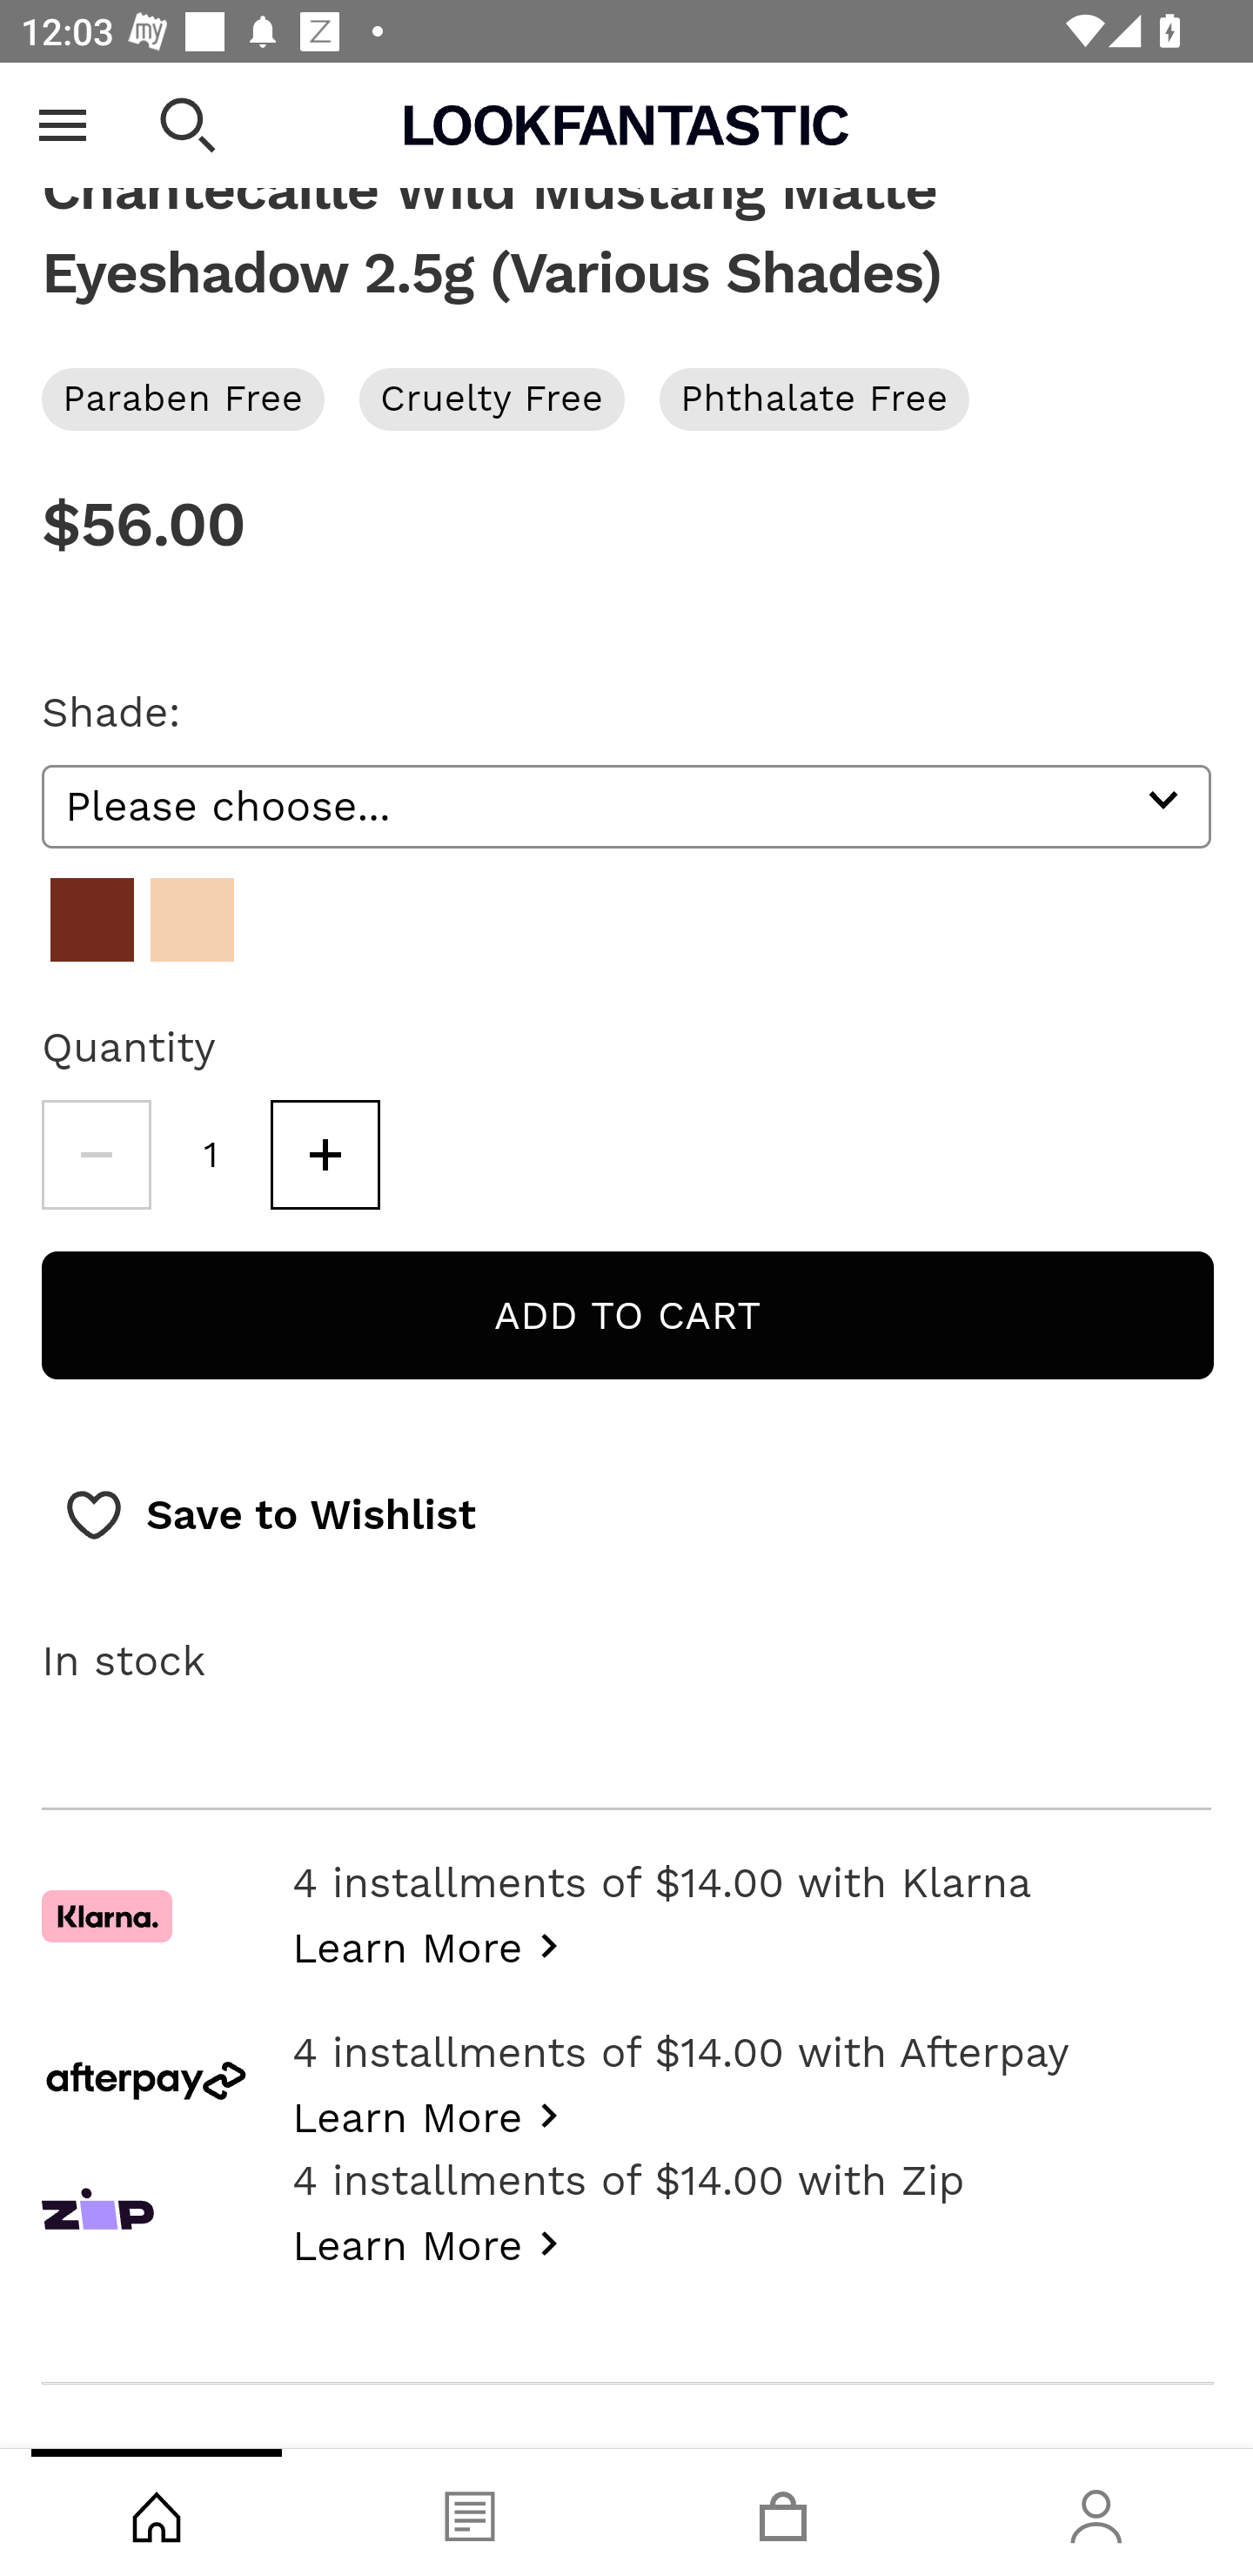  Describe the element at coordinates (325, 1157) in the screenshot. I see `Increase quantity` at that location.